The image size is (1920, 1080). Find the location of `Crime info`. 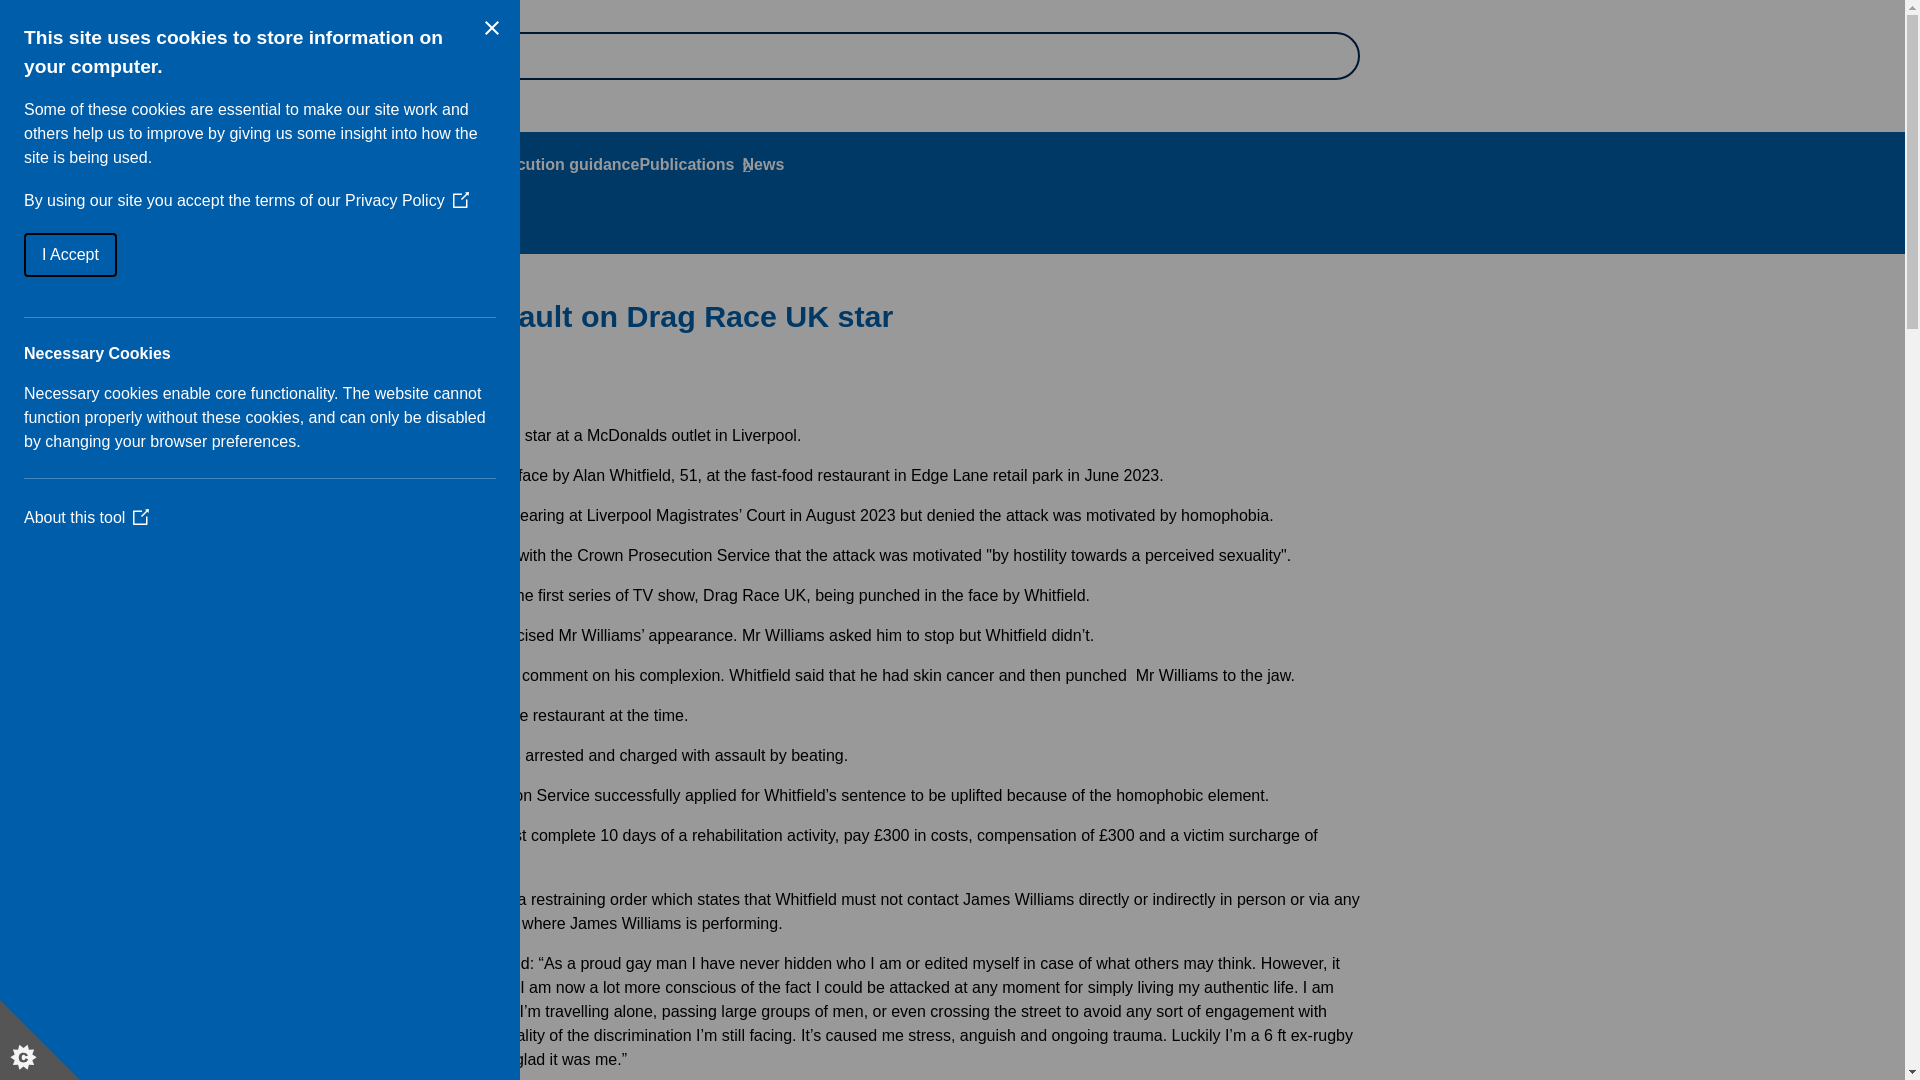

Crime info is located at coordinates (272, 164).